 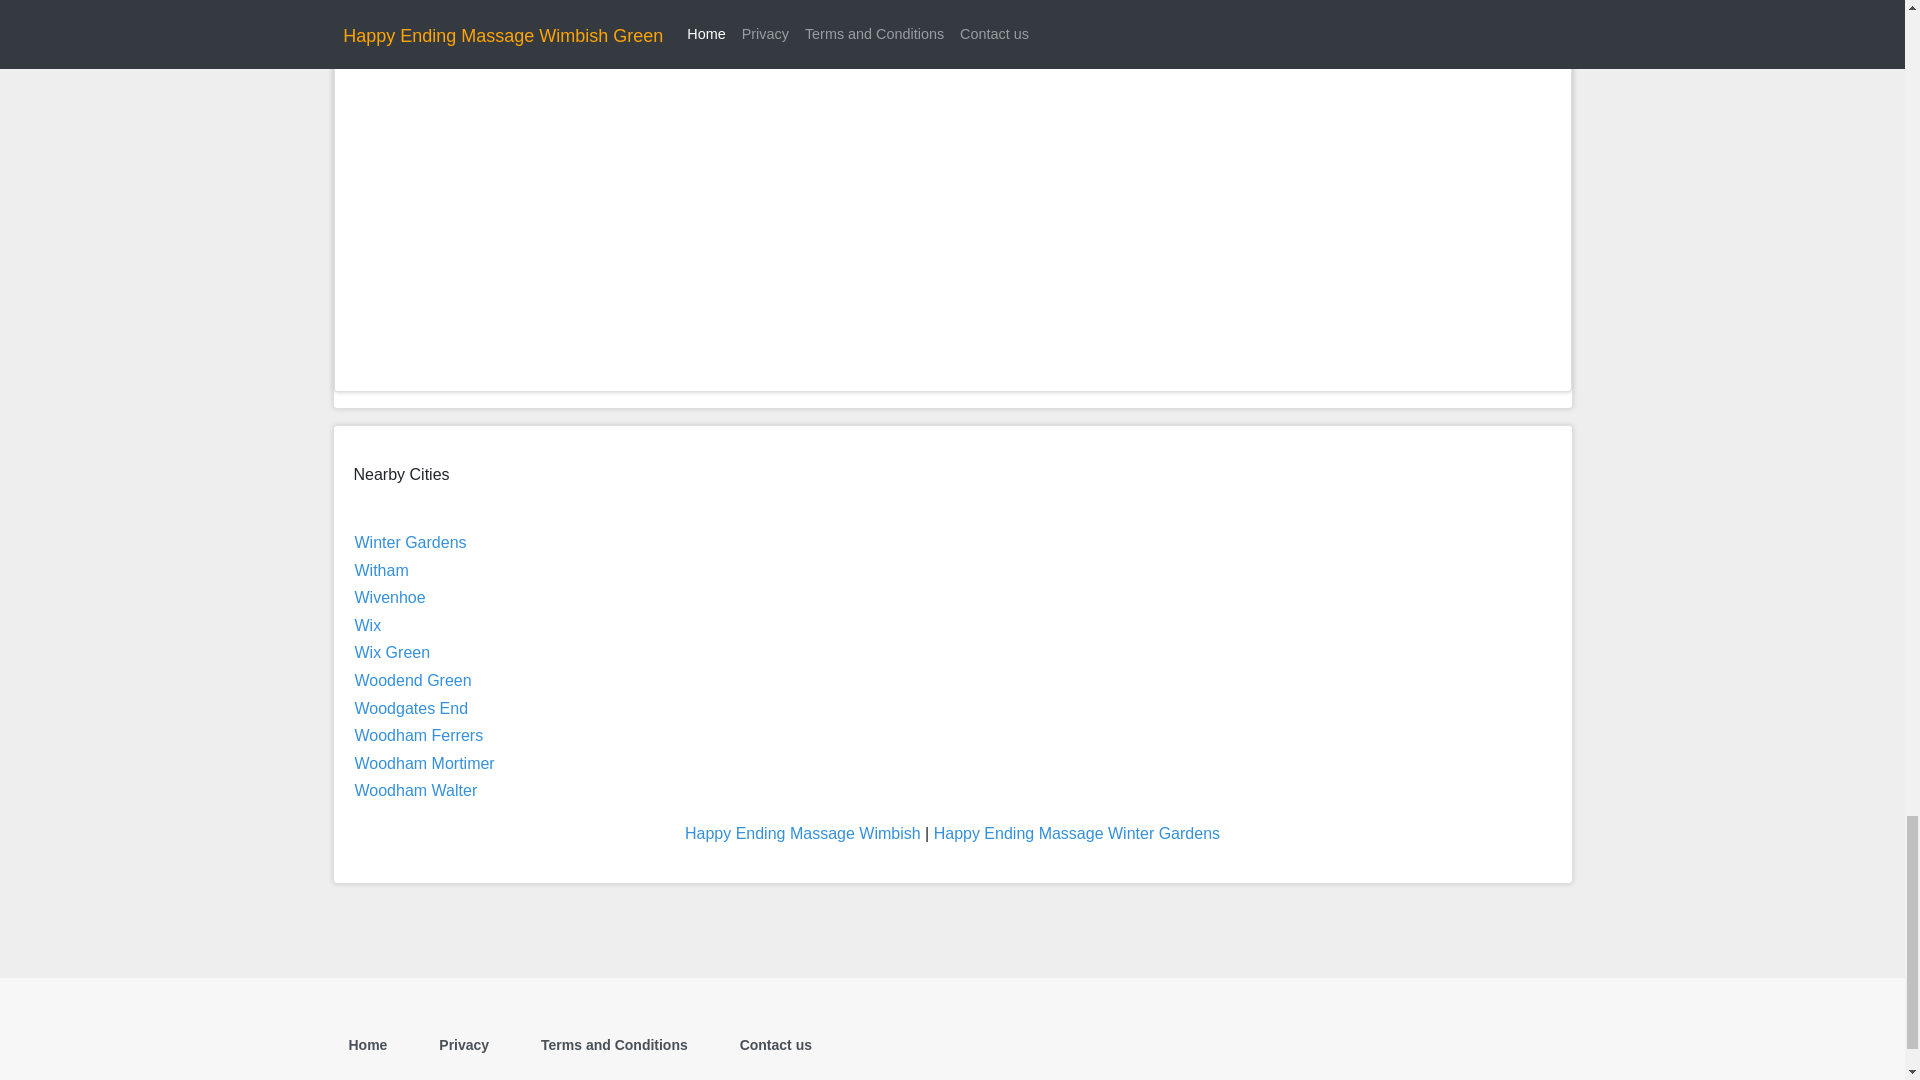 I want to click on Witham, so click(x=380, y=570).